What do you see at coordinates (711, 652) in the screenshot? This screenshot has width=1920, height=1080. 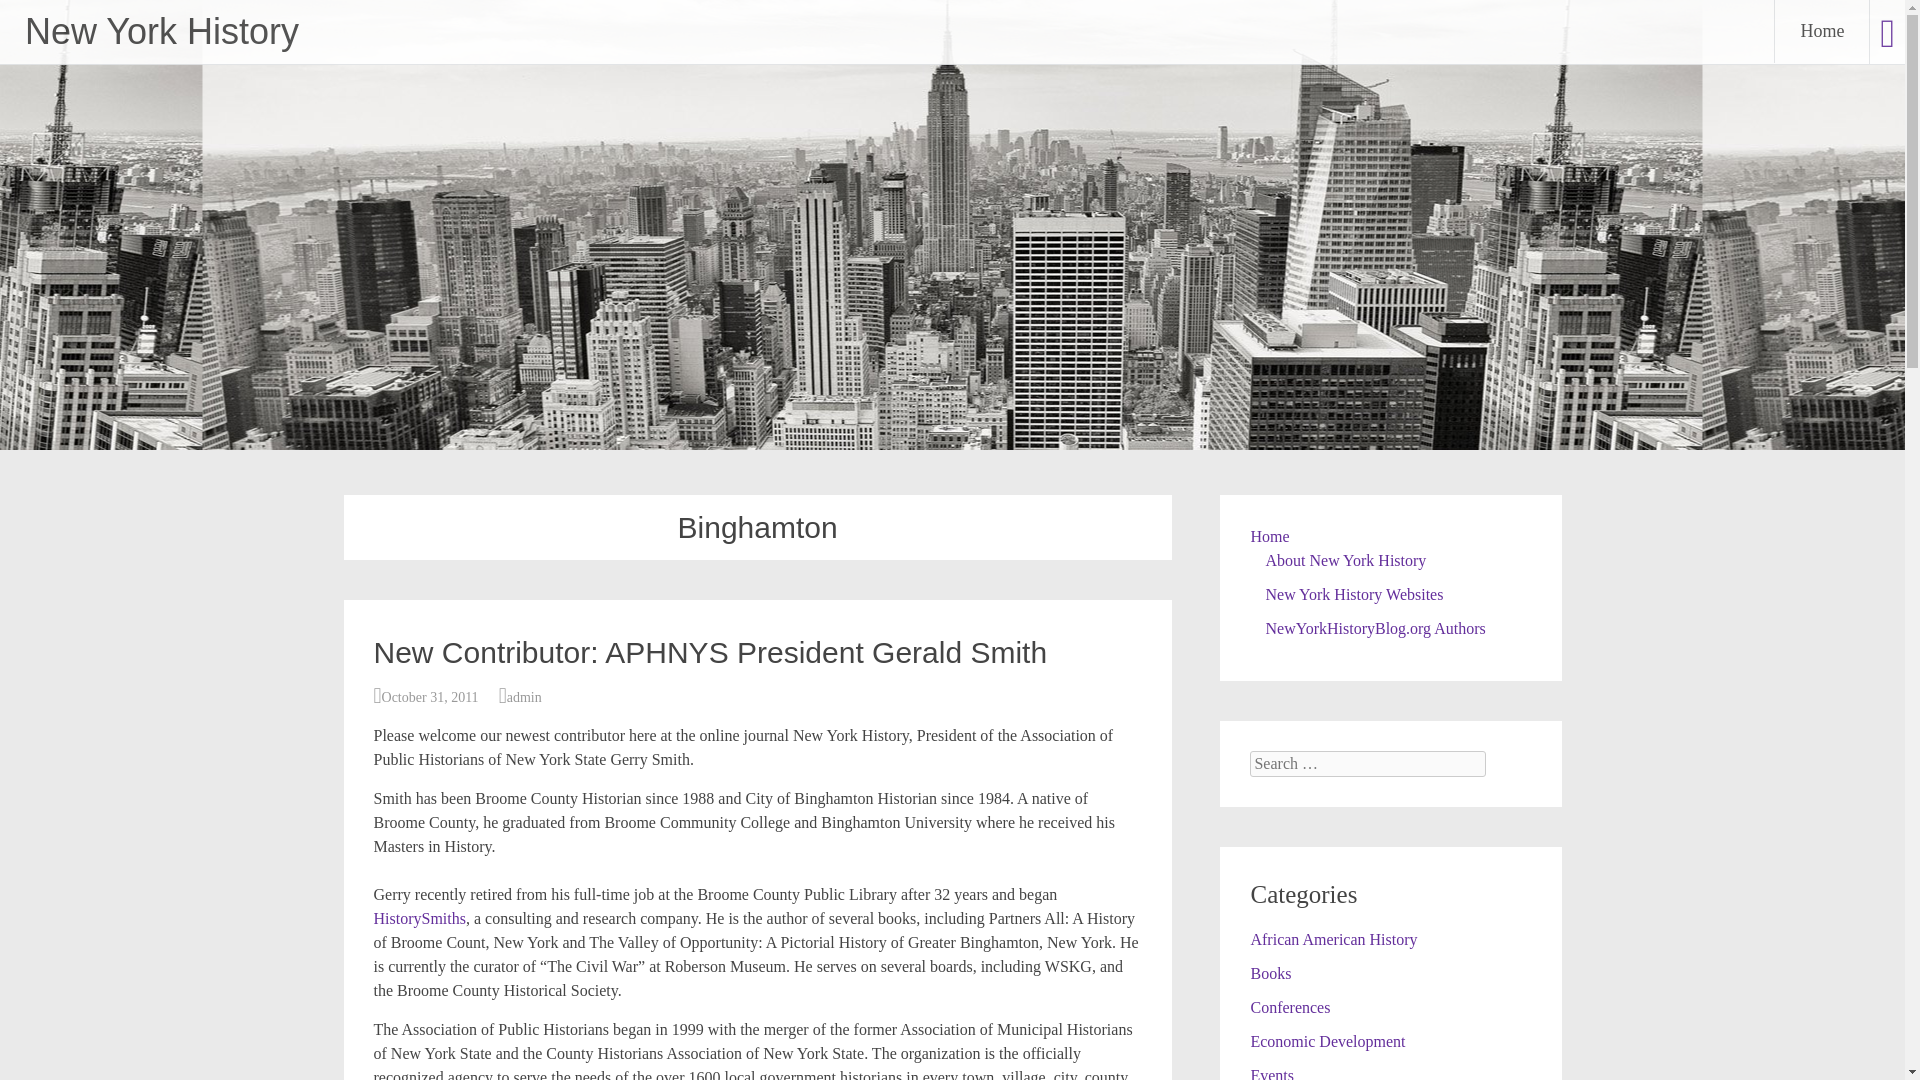 I see `New Contributor: APHNYS President Gerald Smith` at bounding box center [711, 652].